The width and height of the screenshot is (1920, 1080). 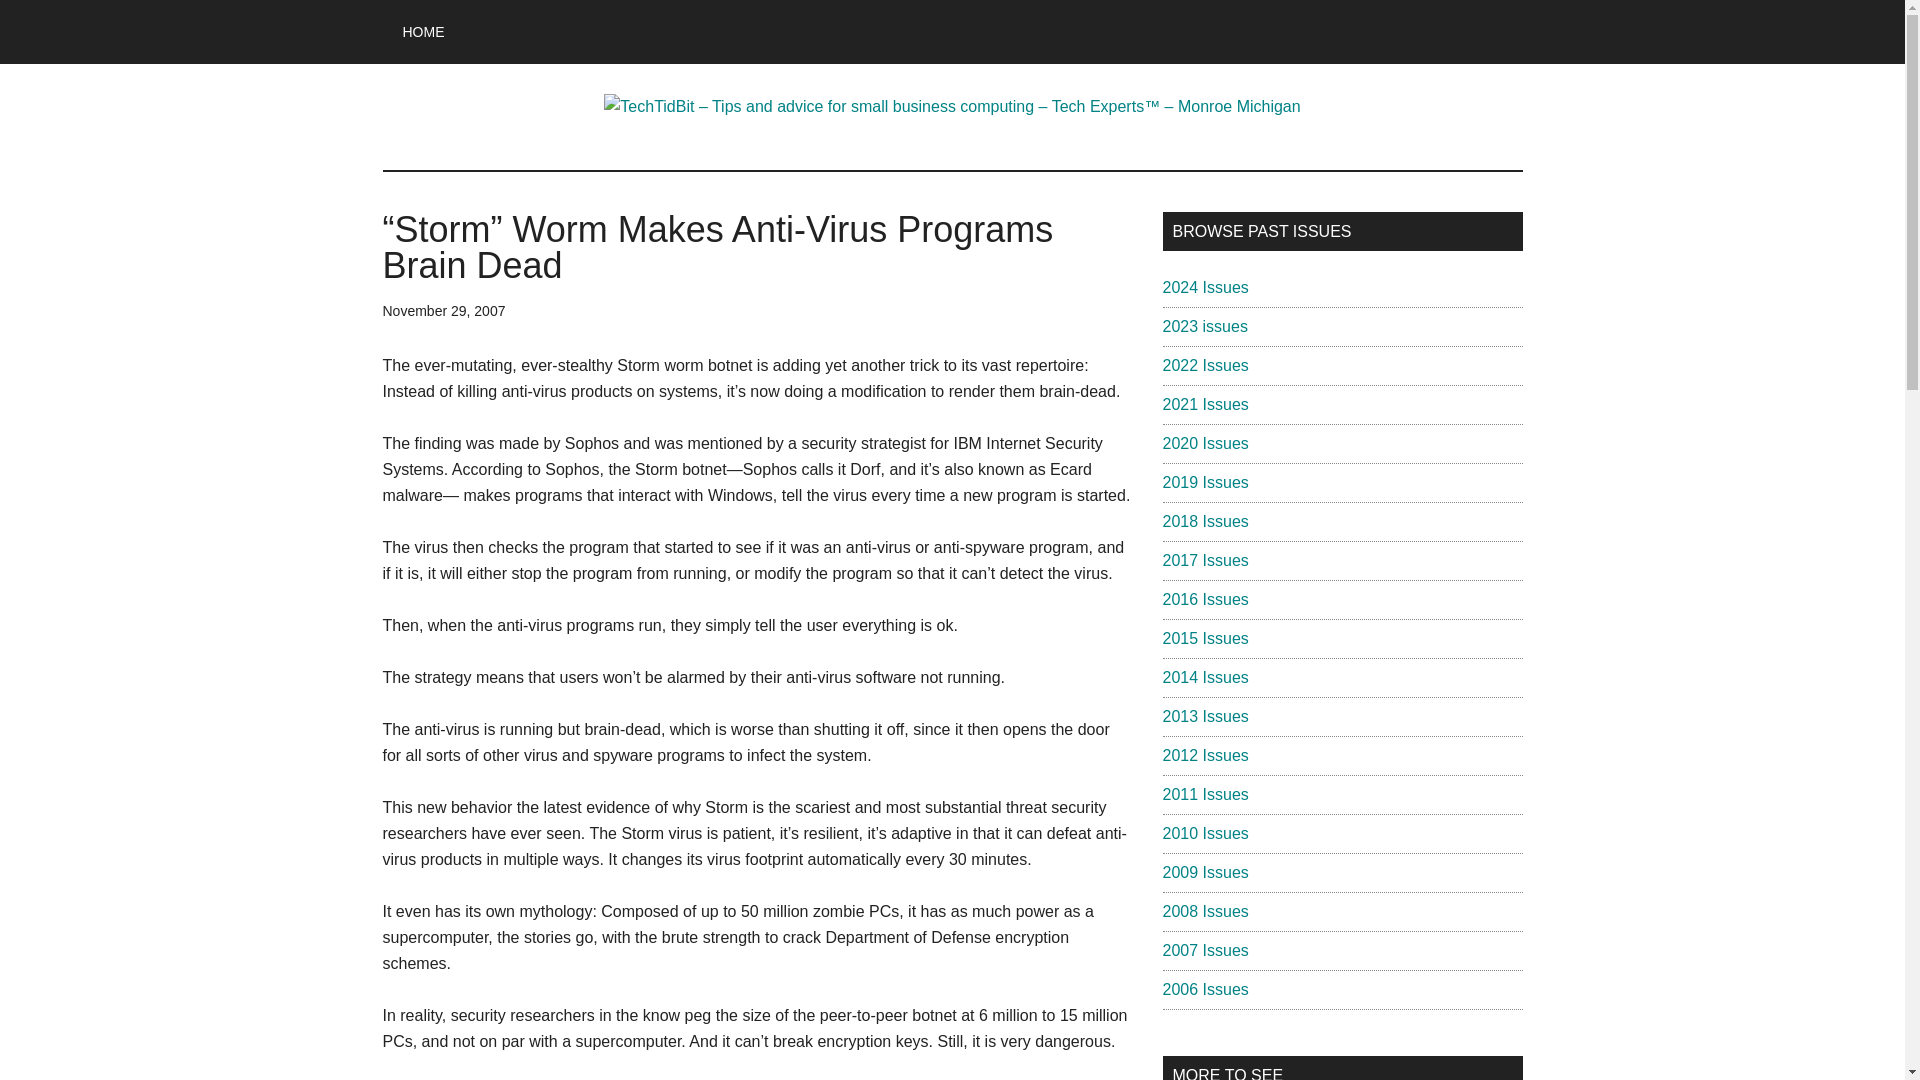 I want to click on 2009 Issues, so click(x=1204, y=872).